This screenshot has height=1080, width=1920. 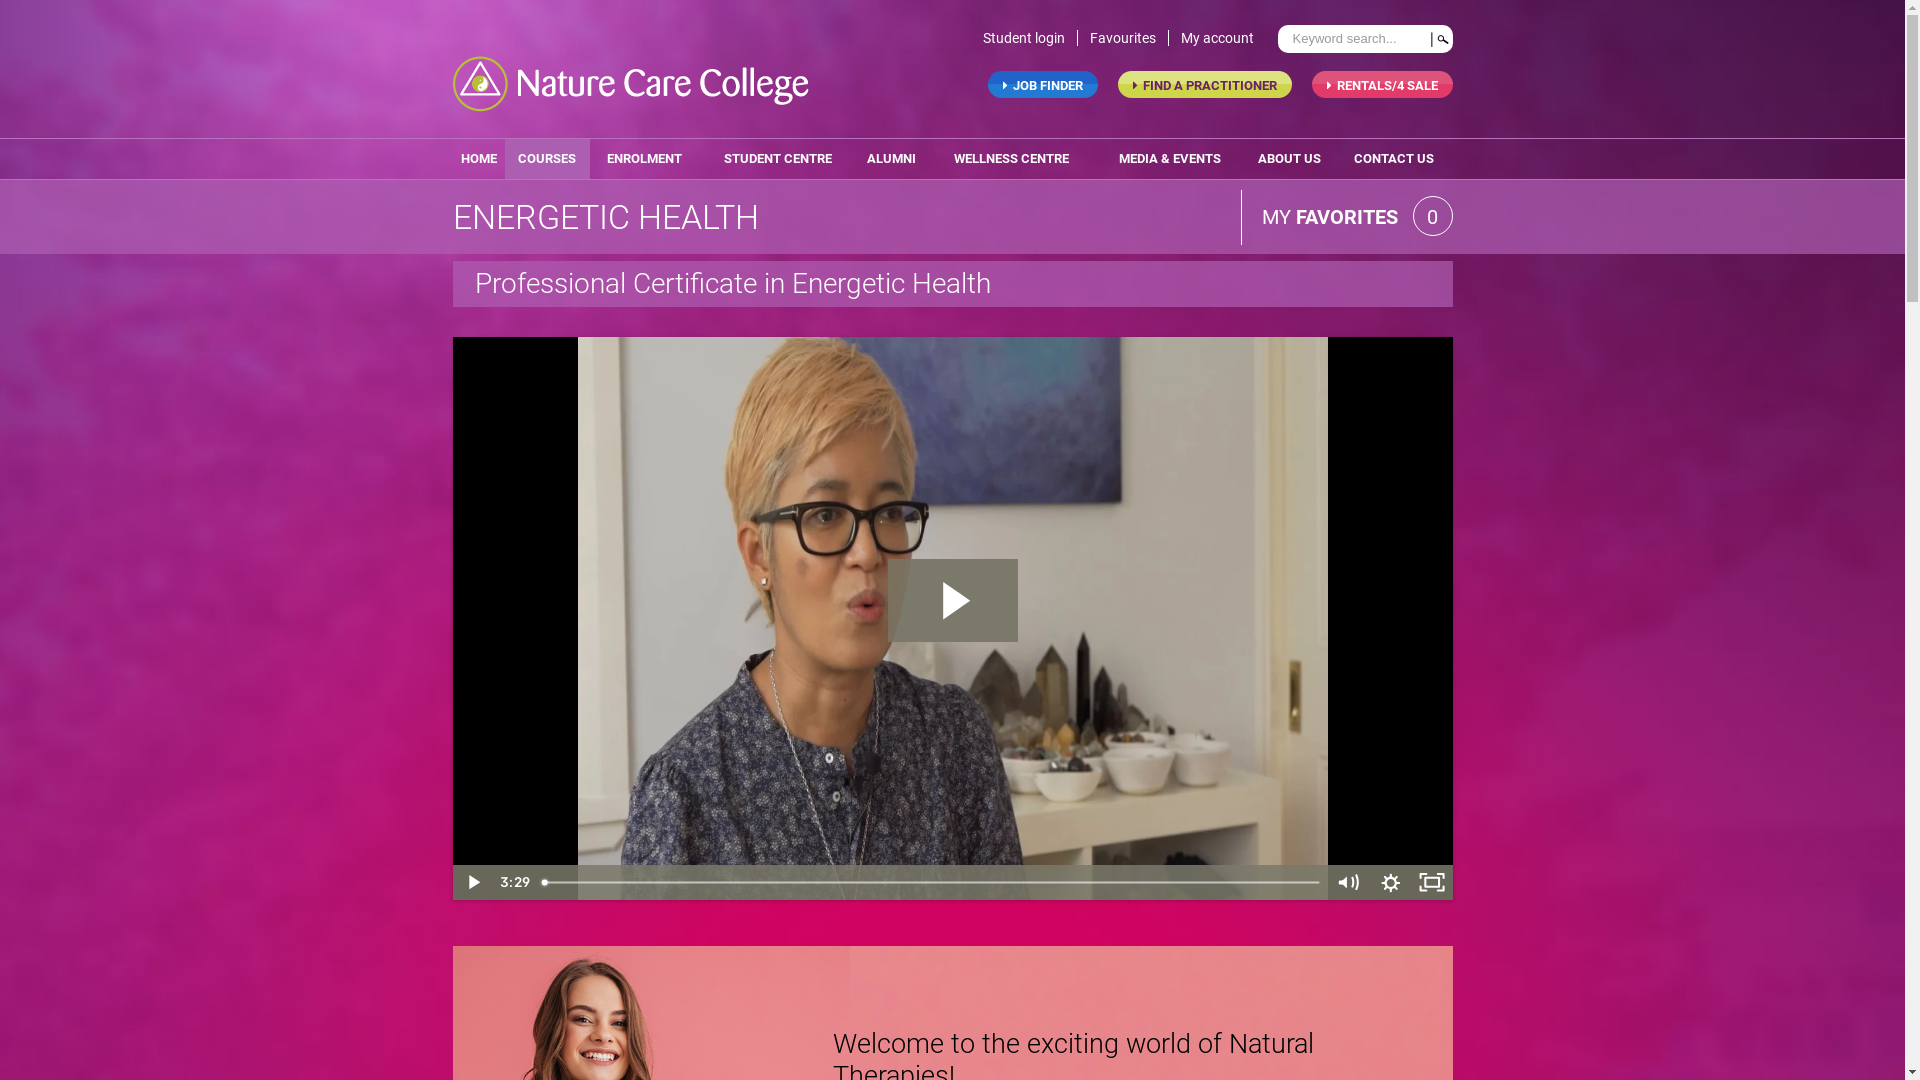 I want to click on  , so click(x=1440, y=39).